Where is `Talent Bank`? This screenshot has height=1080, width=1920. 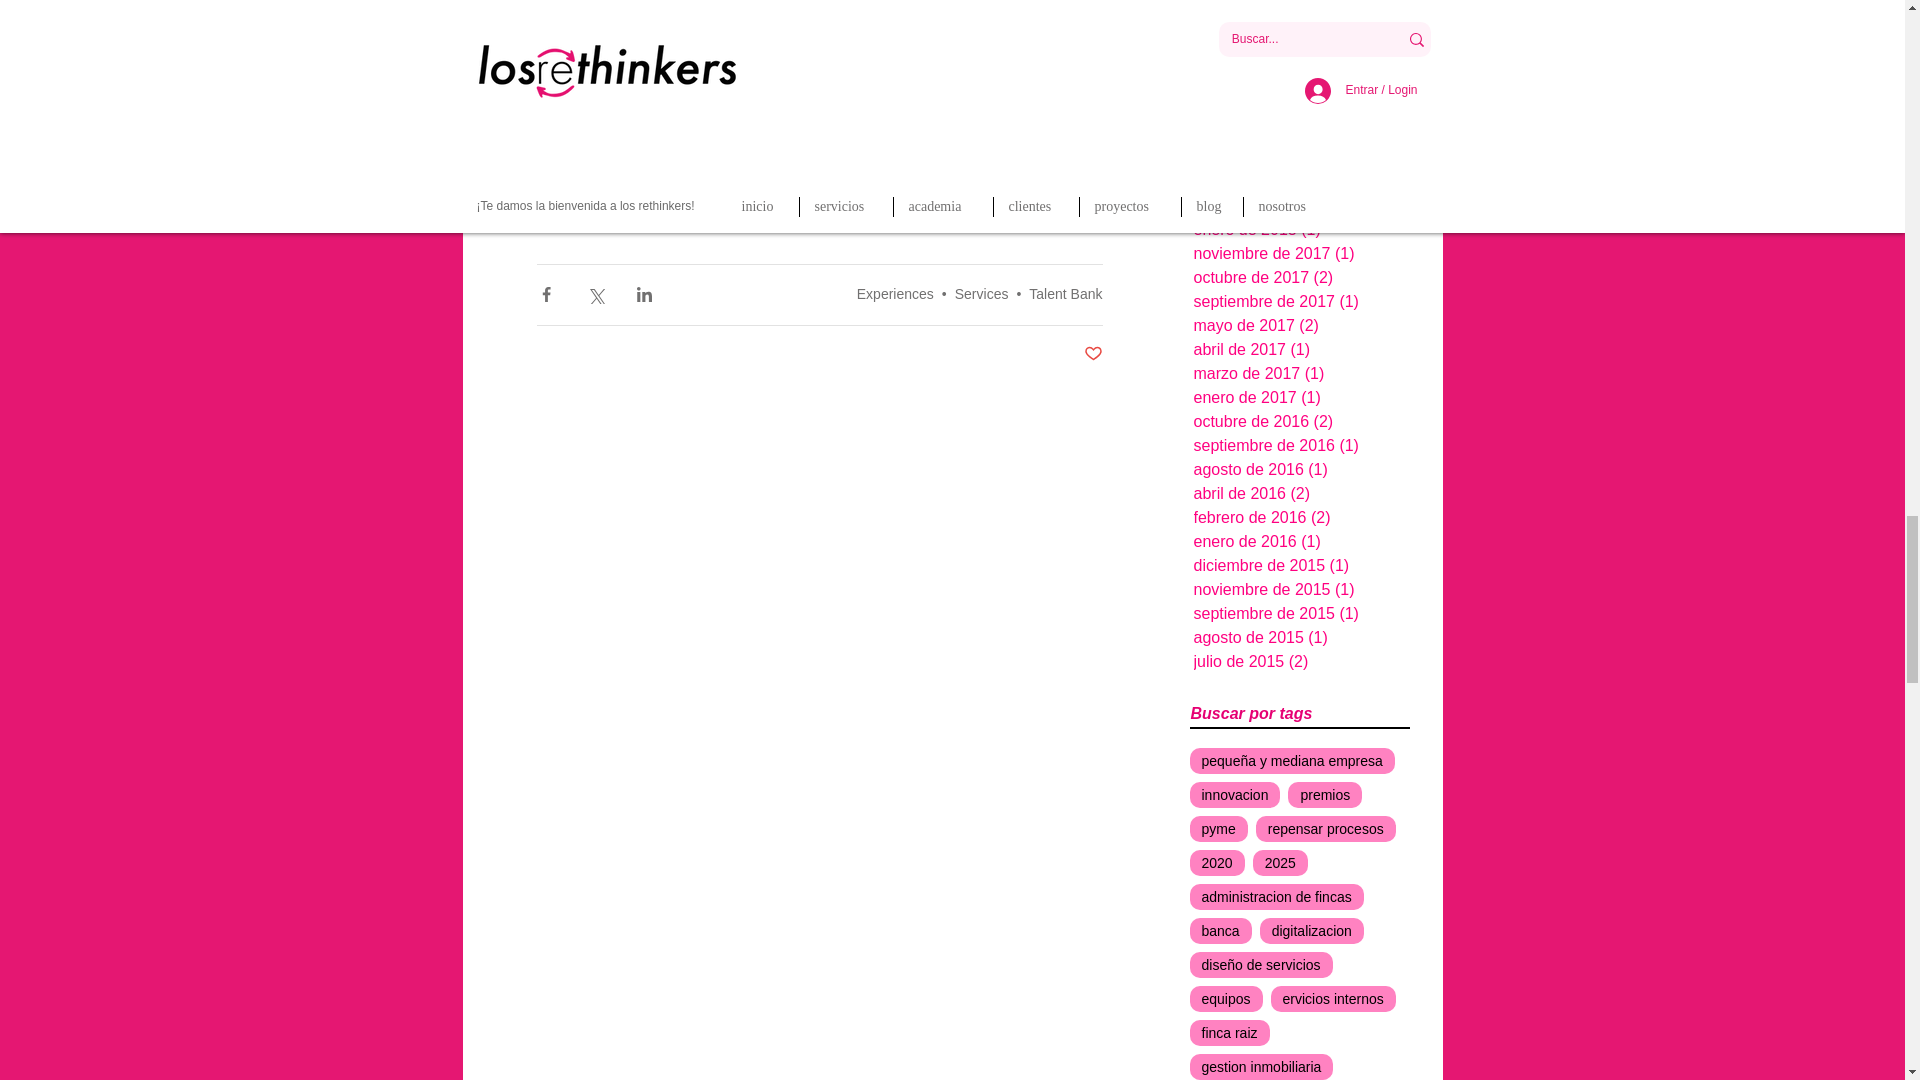 Talent Bank is located at coordinates (1066, 294).